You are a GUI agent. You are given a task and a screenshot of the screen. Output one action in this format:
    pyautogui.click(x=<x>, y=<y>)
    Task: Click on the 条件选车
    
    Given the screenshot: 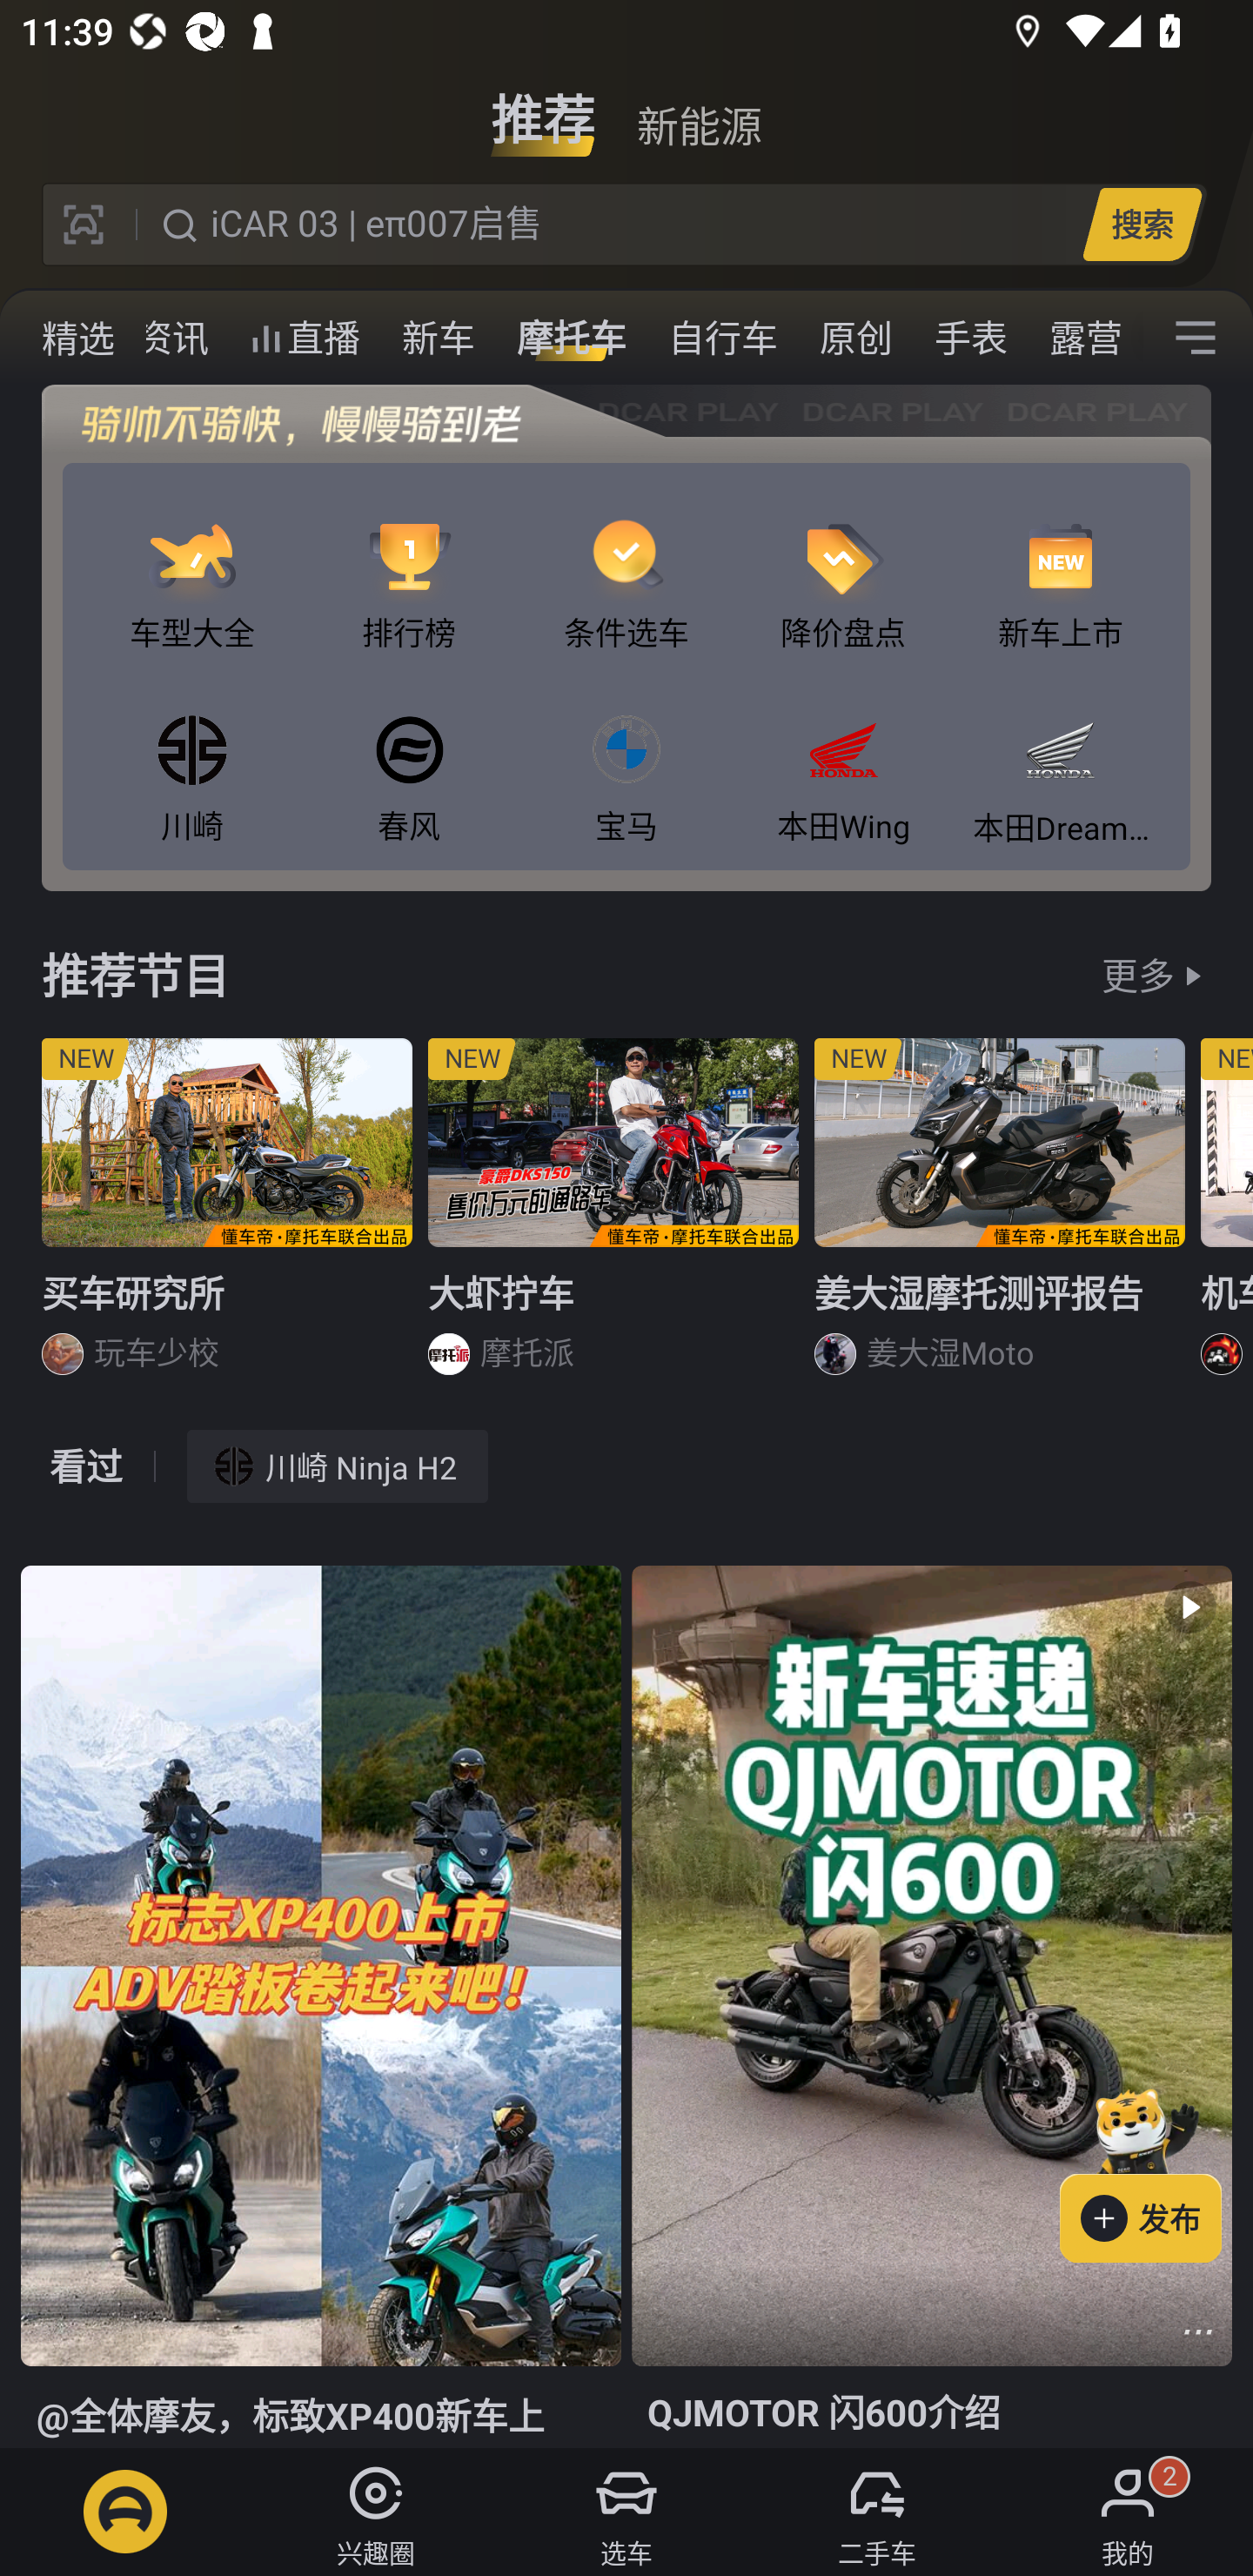 What is the action you would take?
    pyautogui.click(x=626, y=560)
    